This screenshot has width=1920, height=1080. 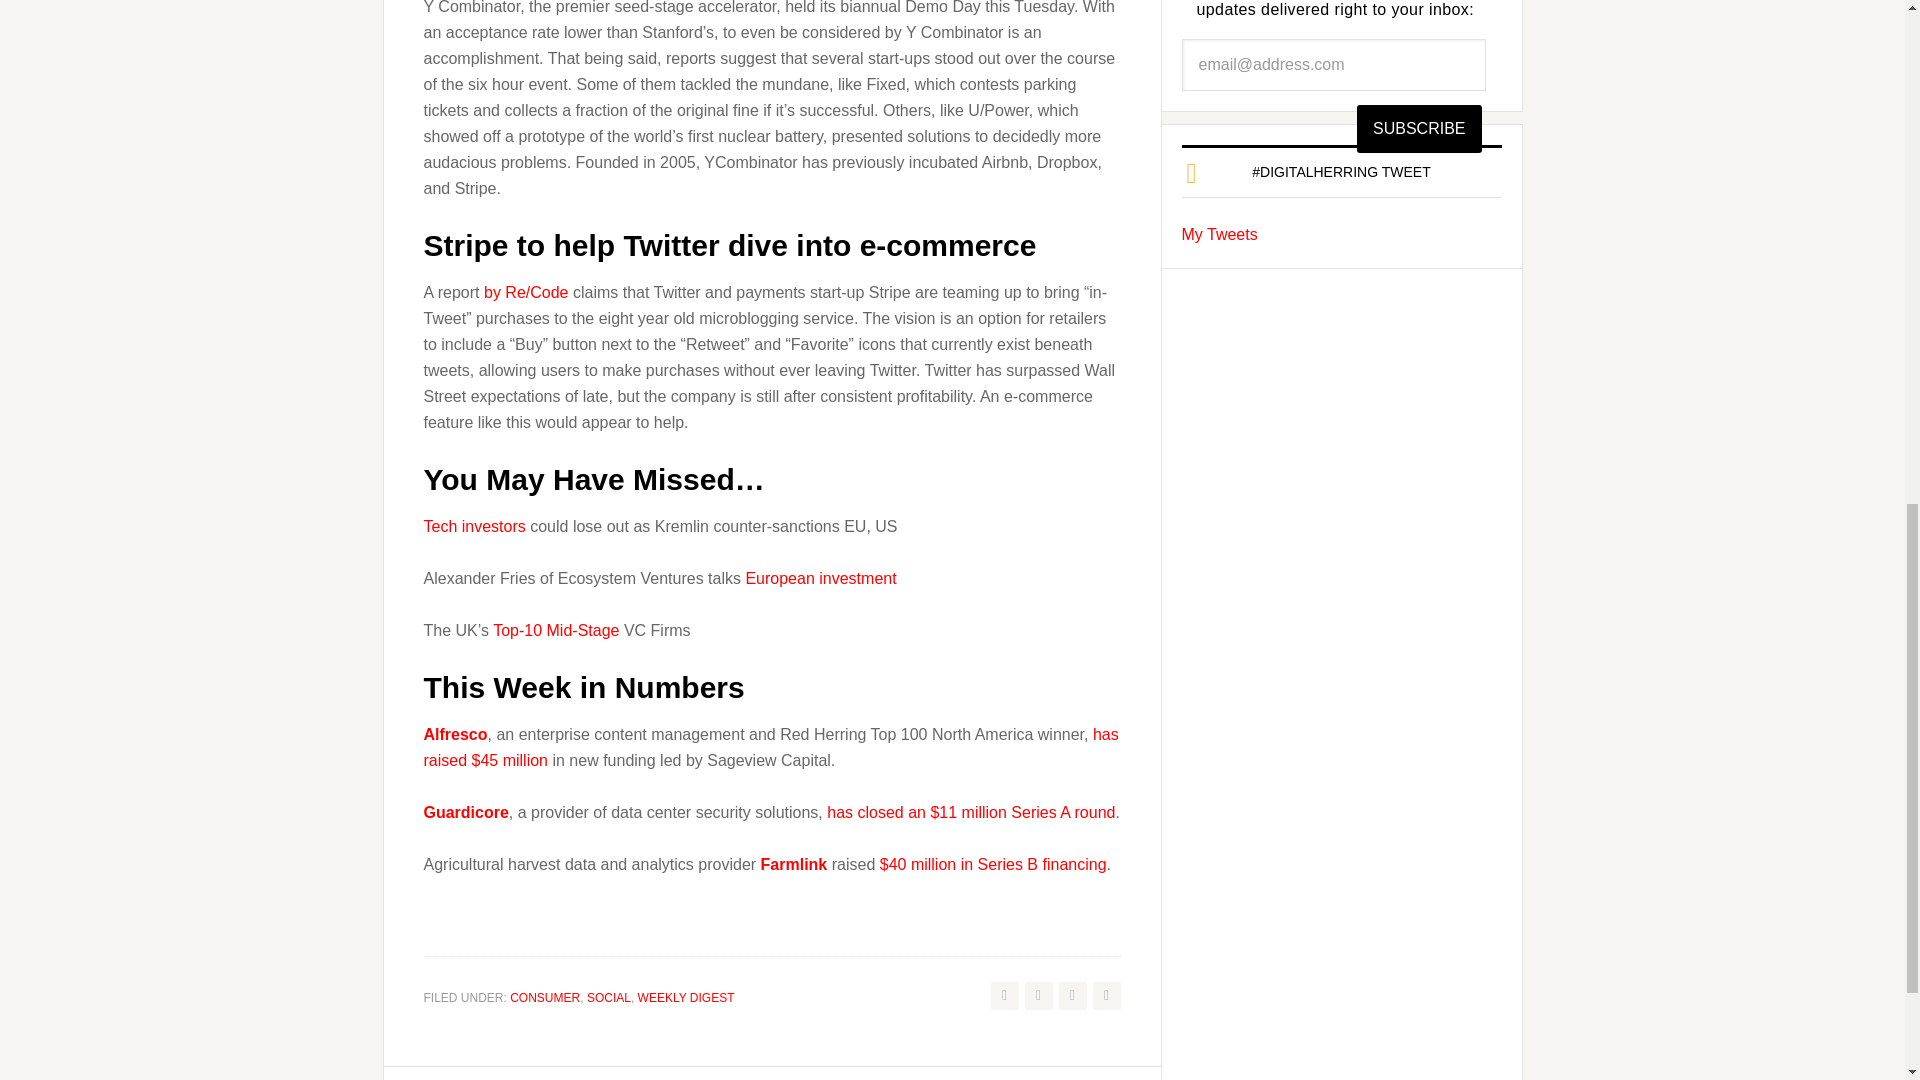 I want to click on WEEKLY DIGEST, so click(x=686, y=998).